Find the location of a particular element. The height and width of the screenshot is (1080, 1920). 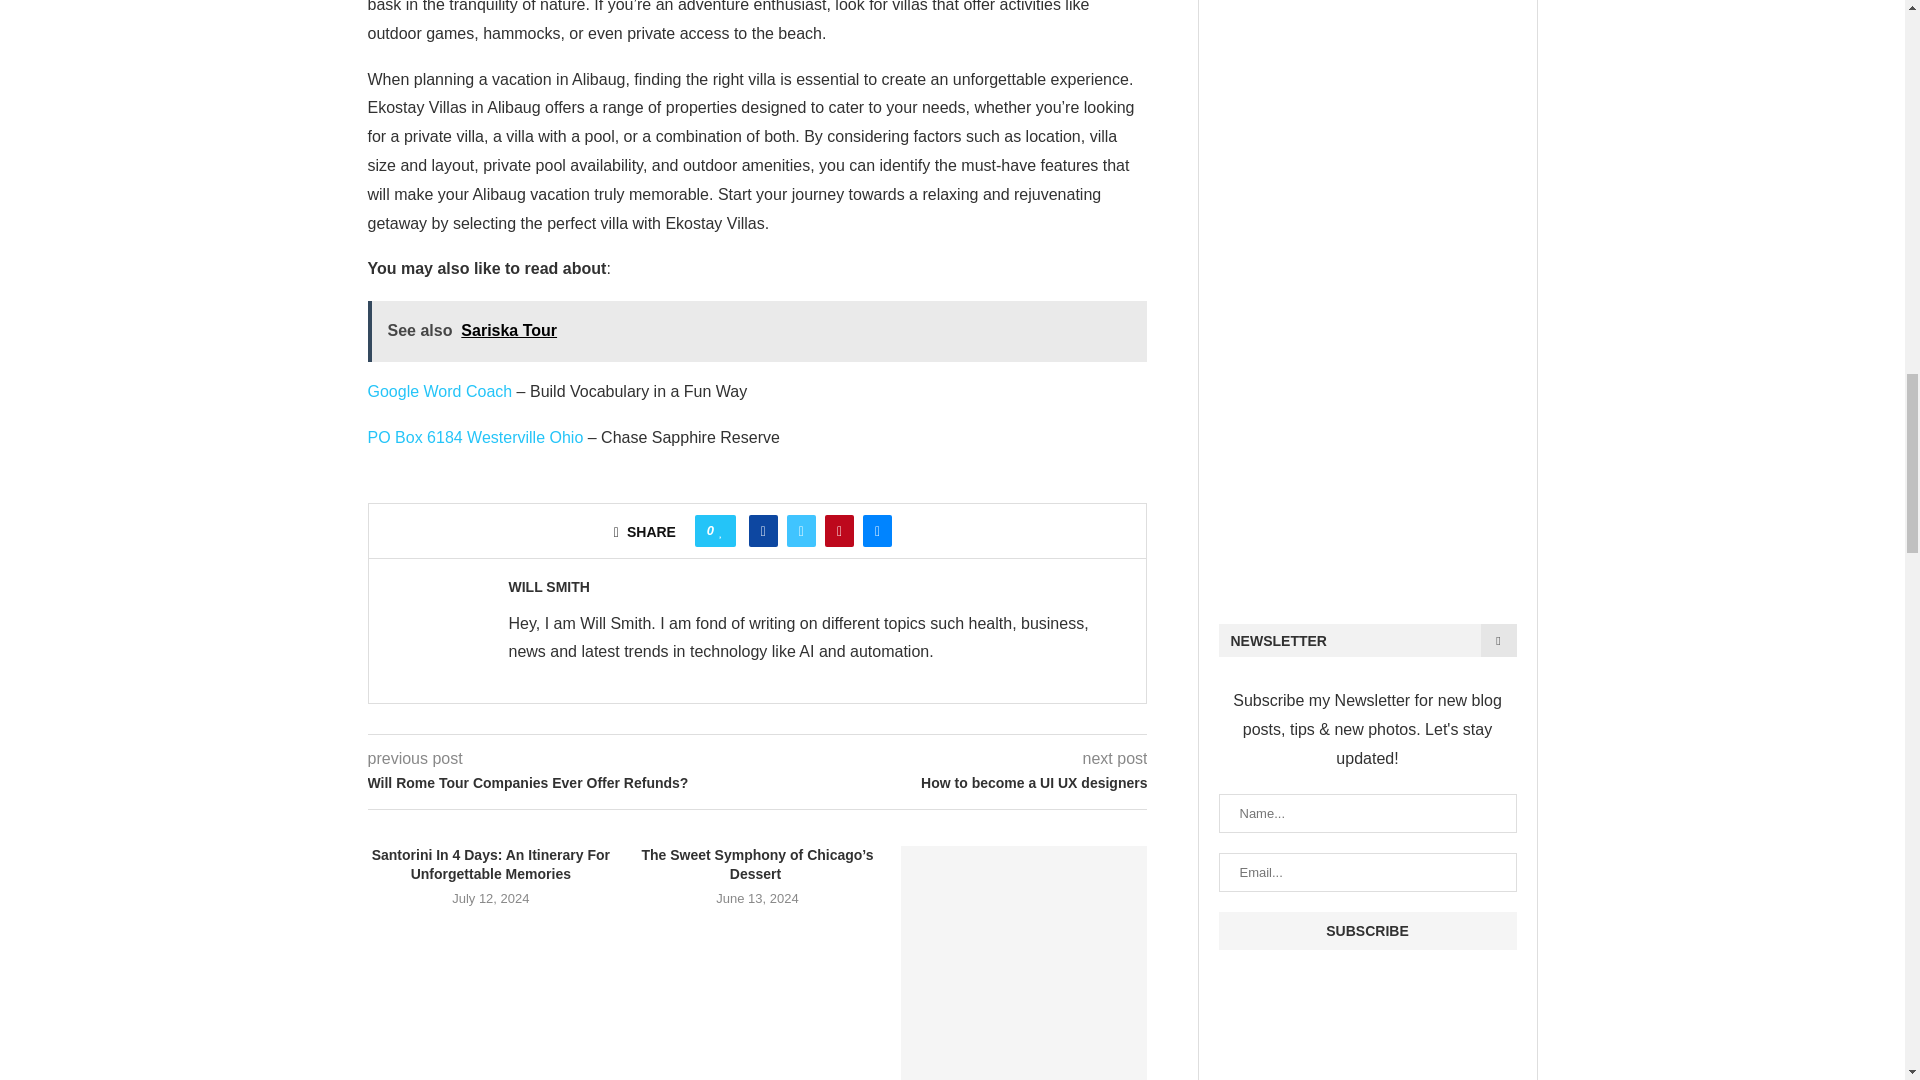

Author Will Smith is located at coordinates (548, 586).